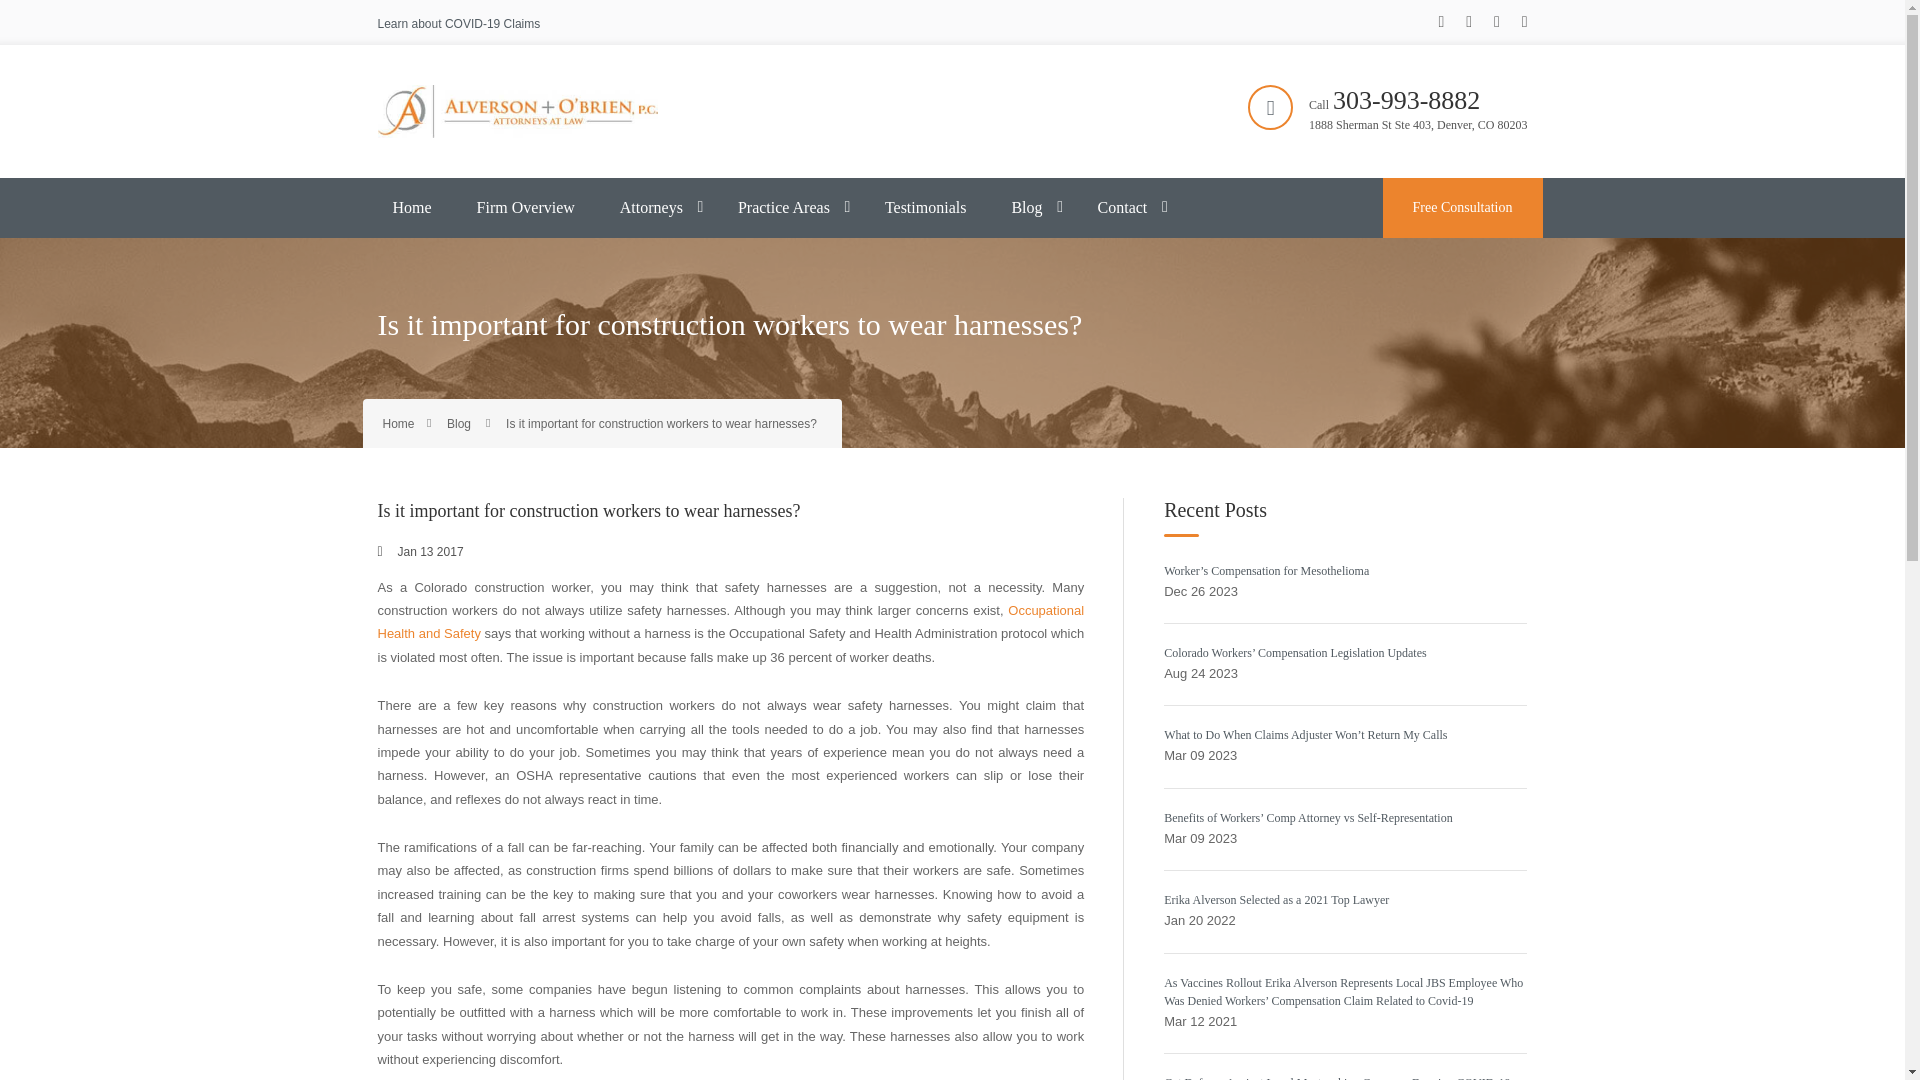  What do you see at coordinates (412, 208) in the screenshot?
I see `Home` at bounding box center [412, 208].